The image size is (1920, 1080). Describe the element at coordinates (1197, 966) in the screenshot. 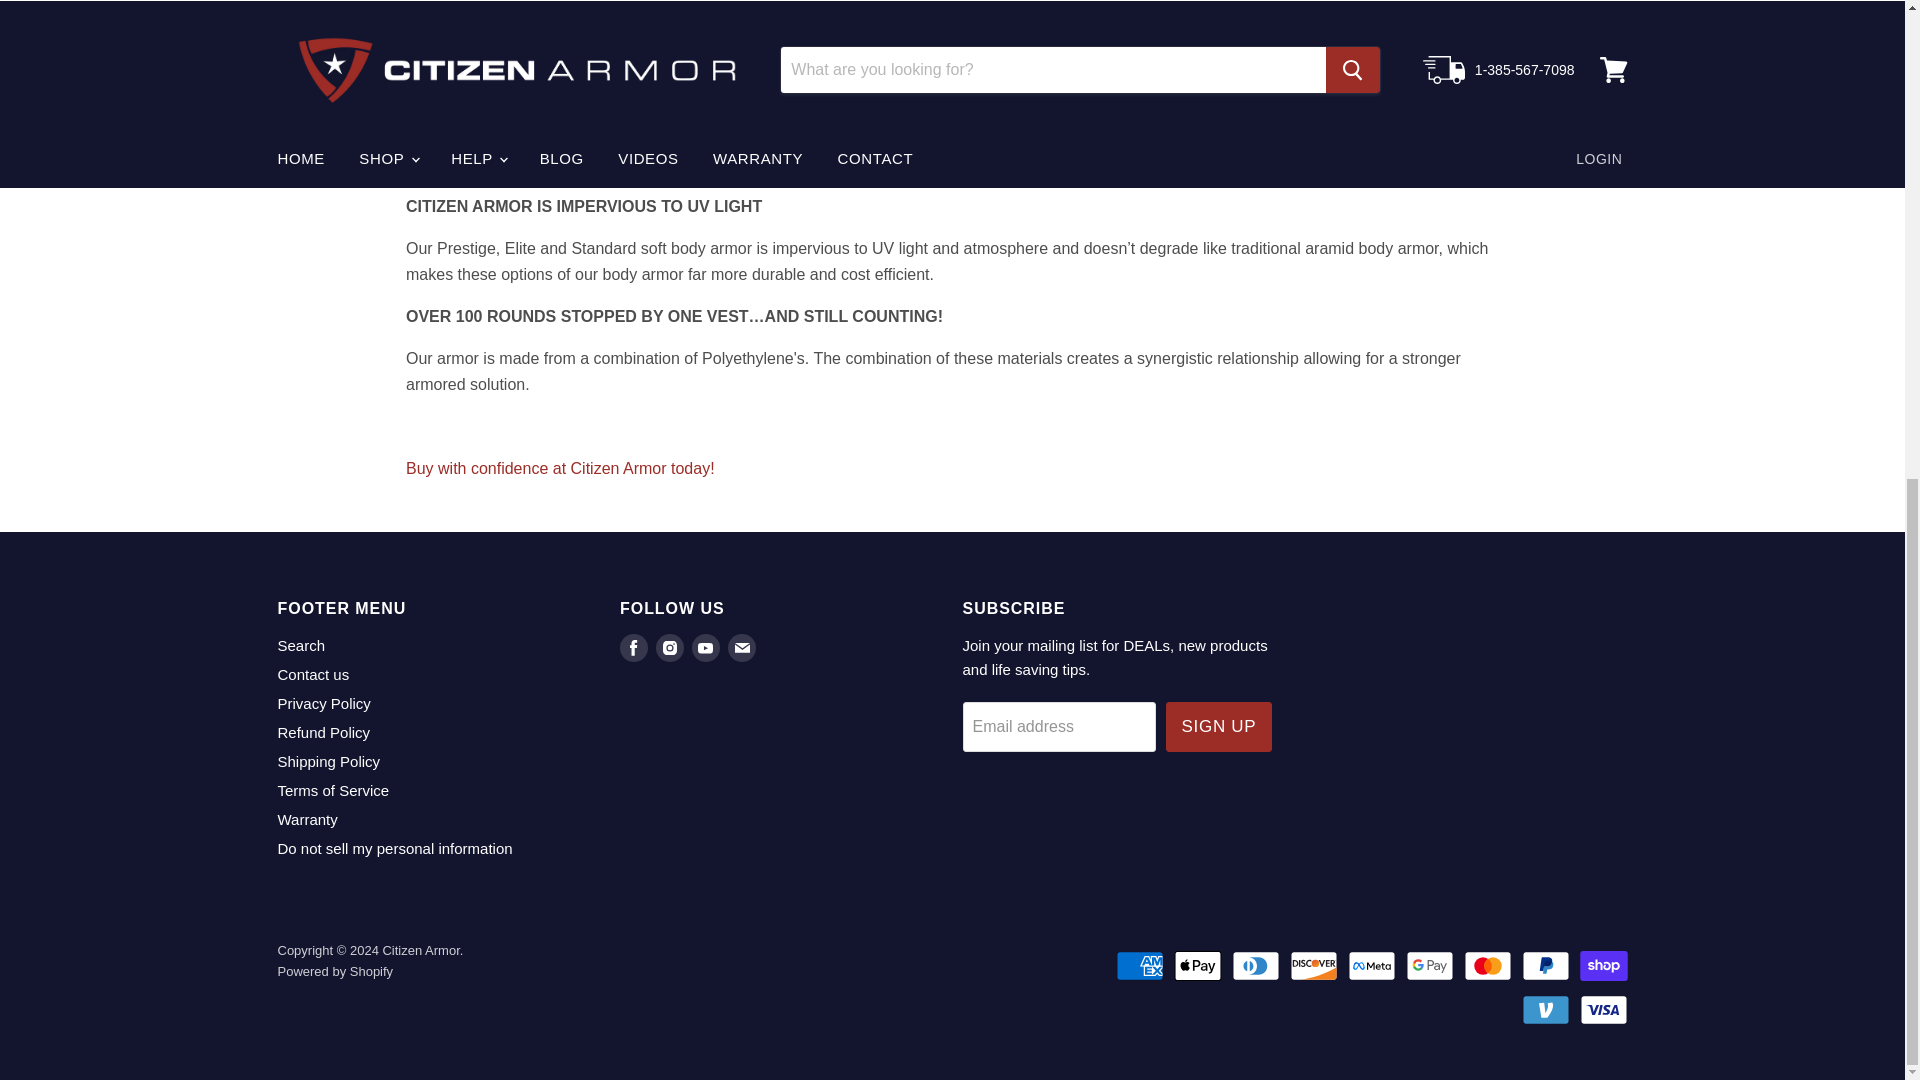

I see `Apple Pay` at that location.